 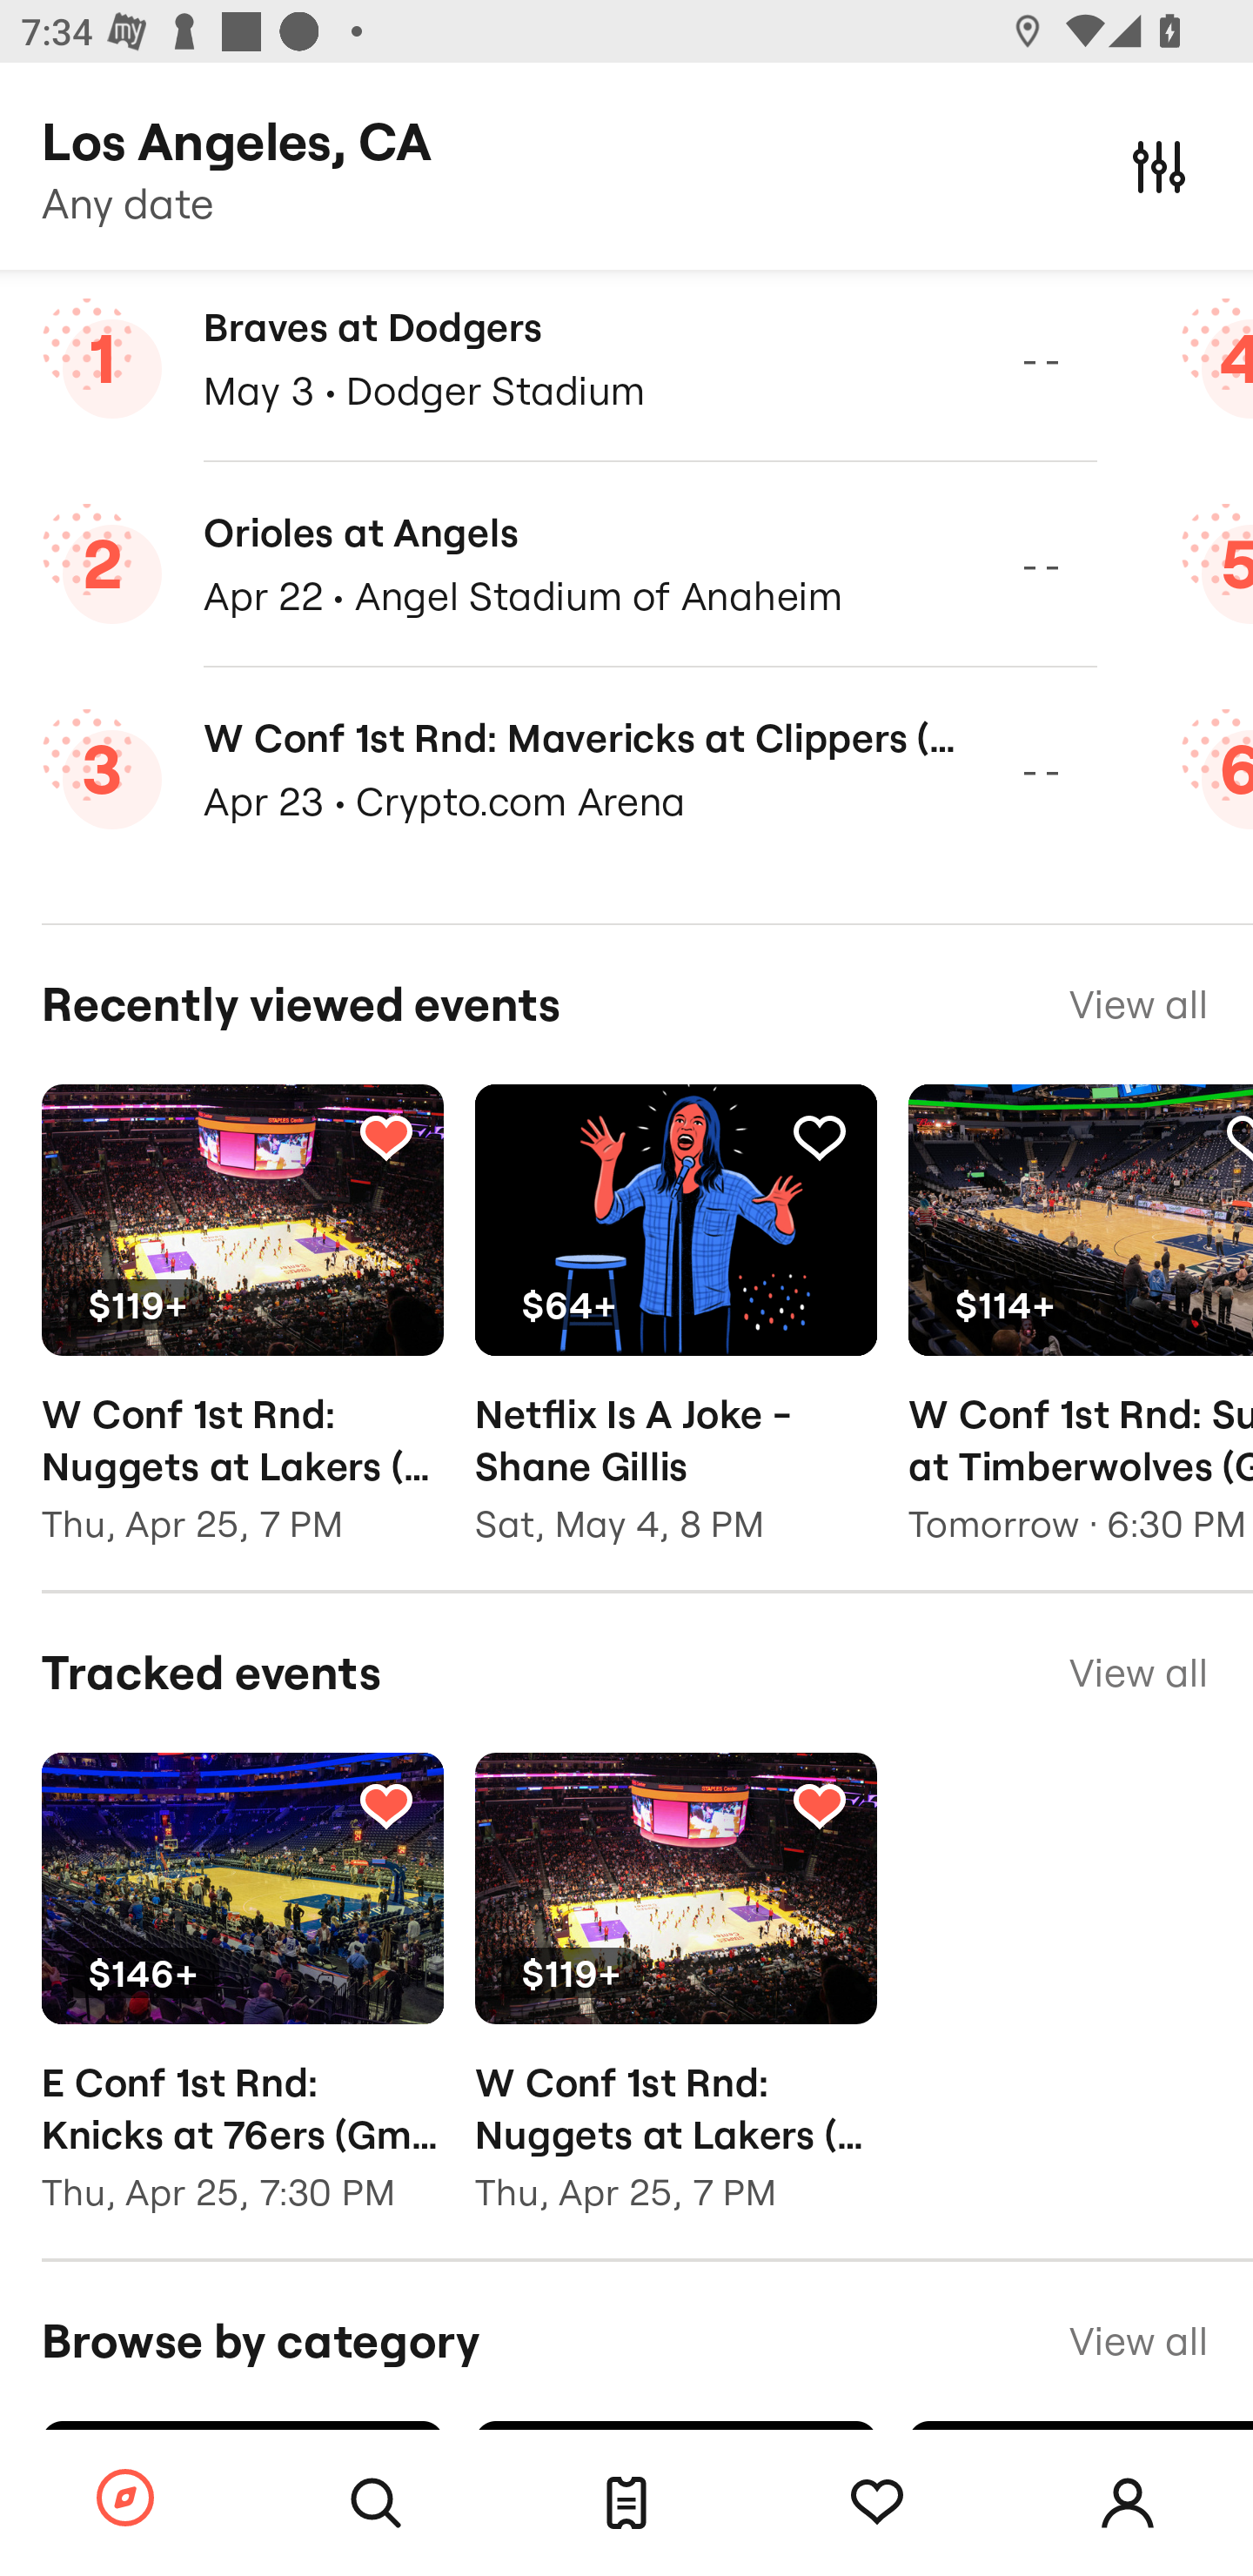 I want to click on Tracking, so click(x=385, y=1805).